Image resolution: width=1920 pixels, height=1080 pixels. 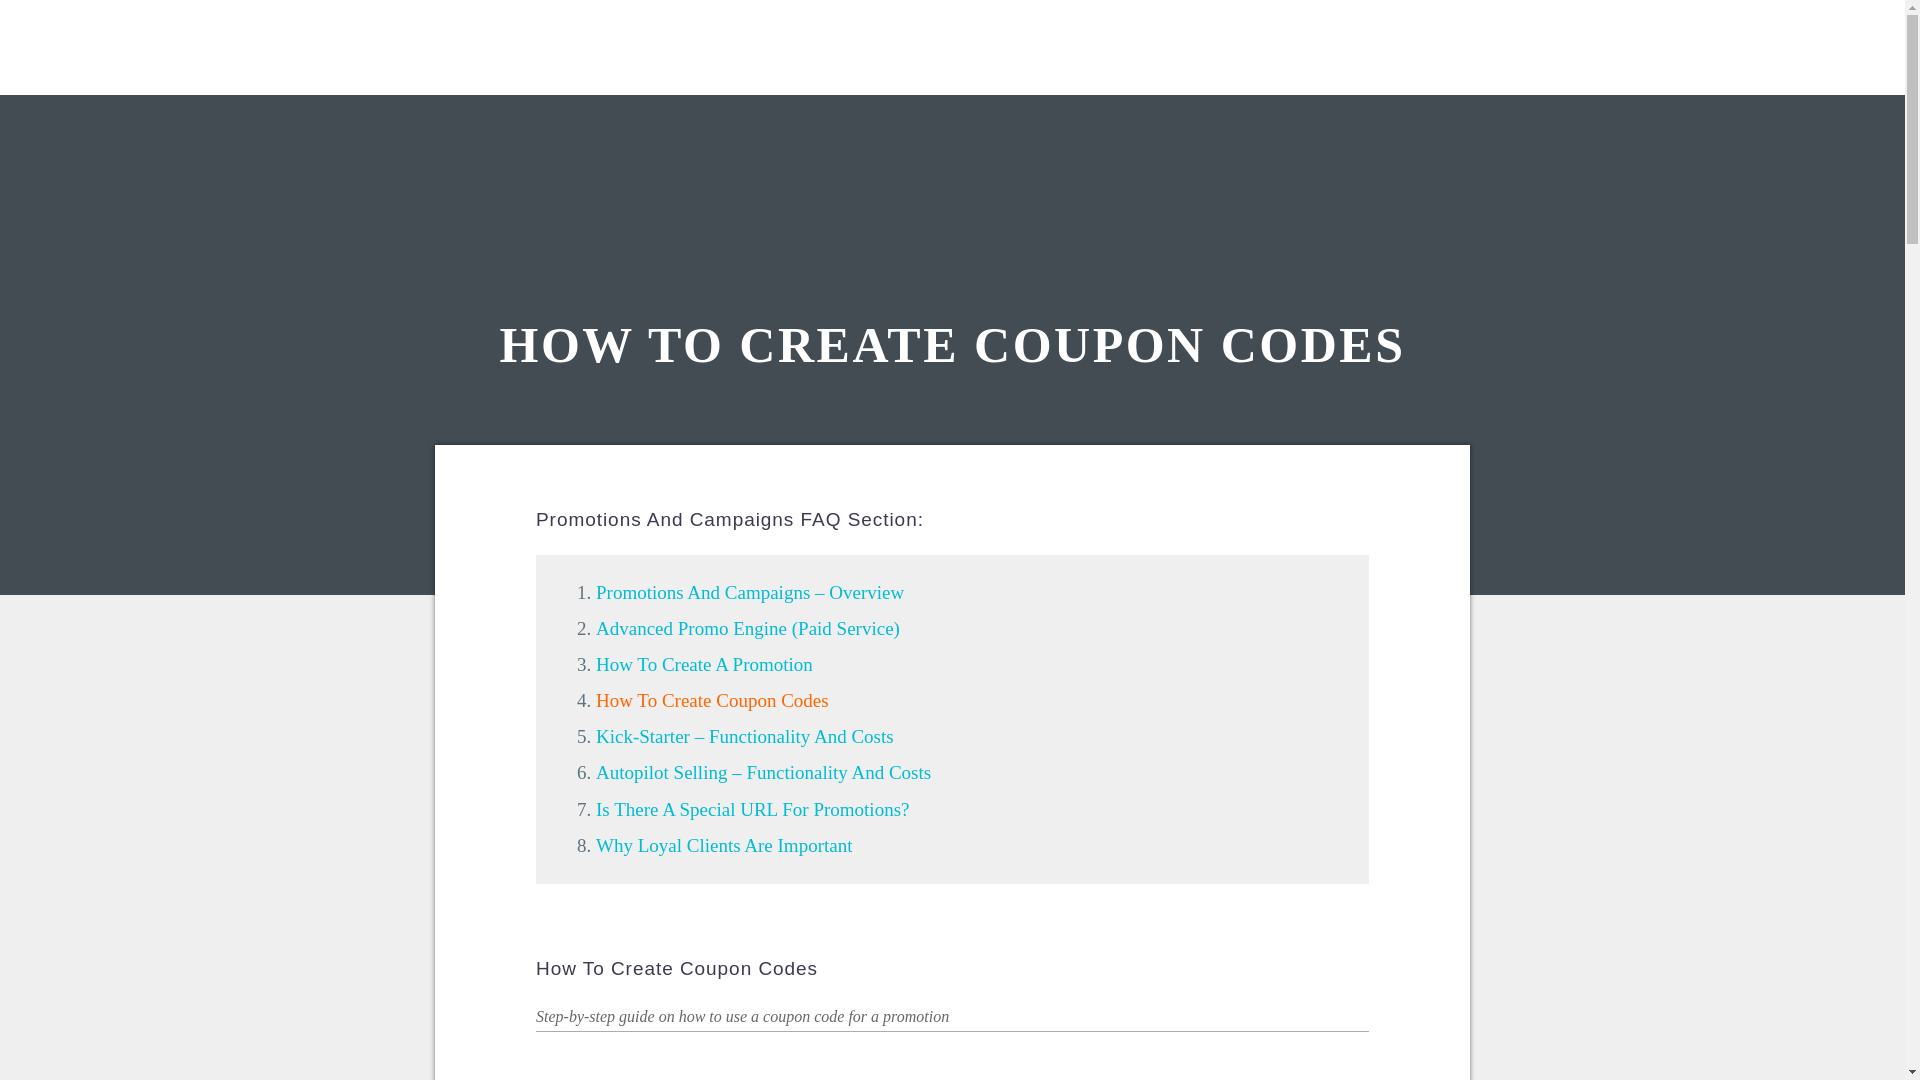 What do you see at coordinates (704, 664) in the screenshot?
I see `How To Create A Promotion` at bounding box center [704, 664].